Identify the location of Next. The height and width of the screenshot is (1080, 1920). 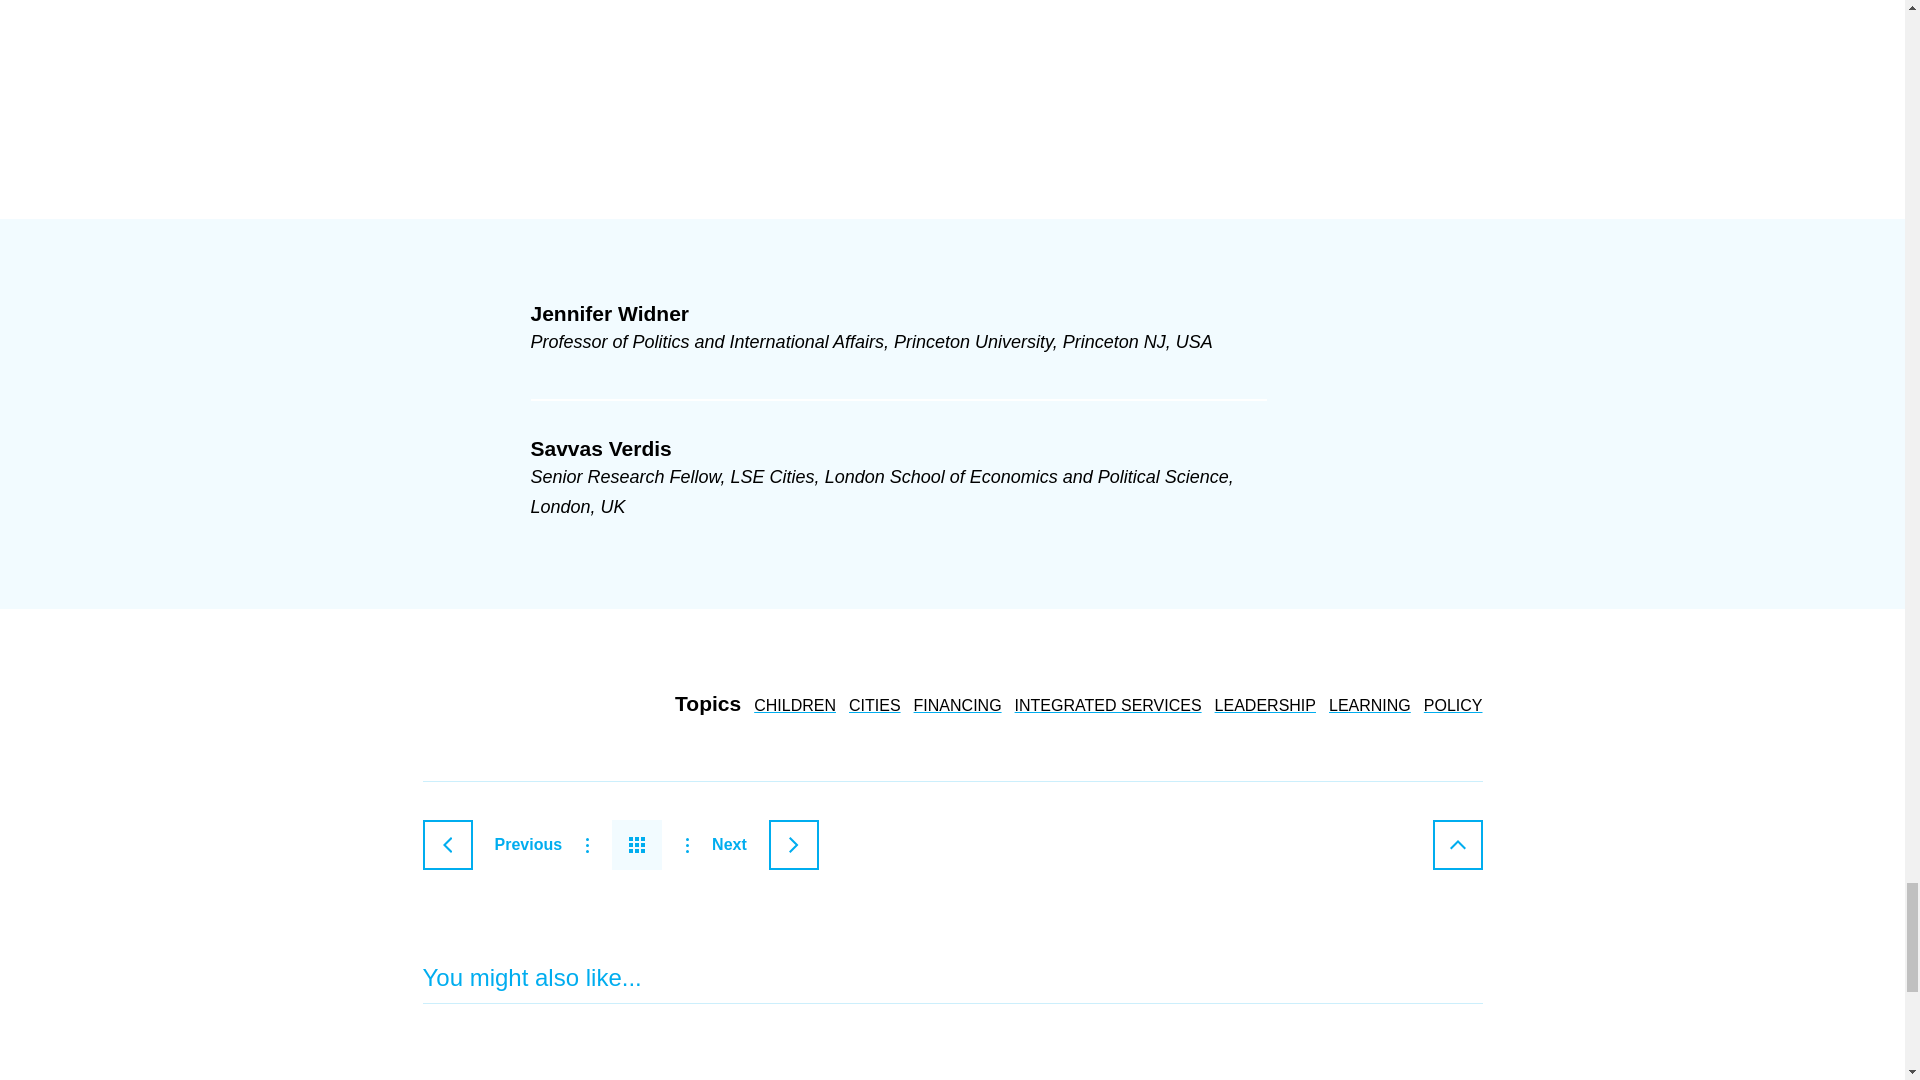
(766, 844).